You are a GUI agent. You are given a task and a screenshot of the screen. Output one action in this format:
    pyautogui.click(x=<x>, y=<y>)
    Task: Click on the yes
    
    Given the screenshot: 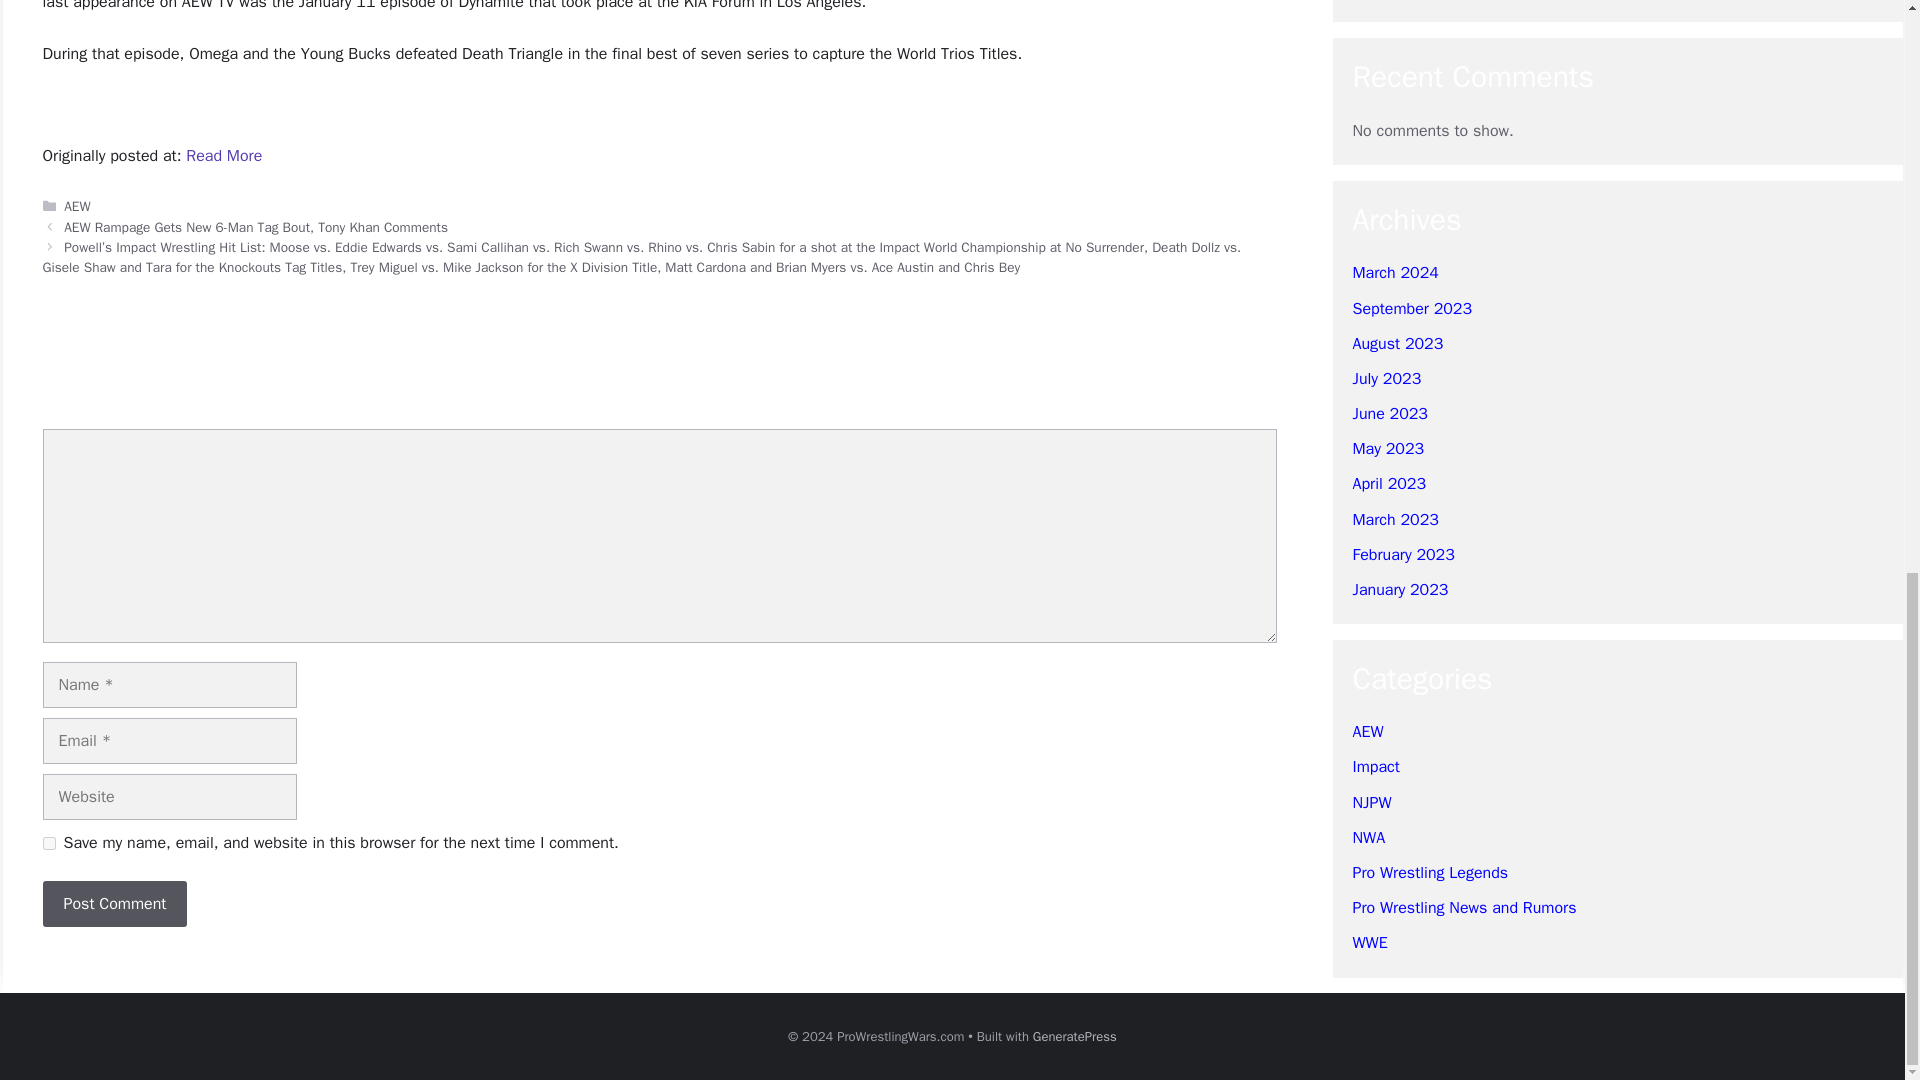 What is the action you would take?
    pyautogui.click(x=48, y=843)
    